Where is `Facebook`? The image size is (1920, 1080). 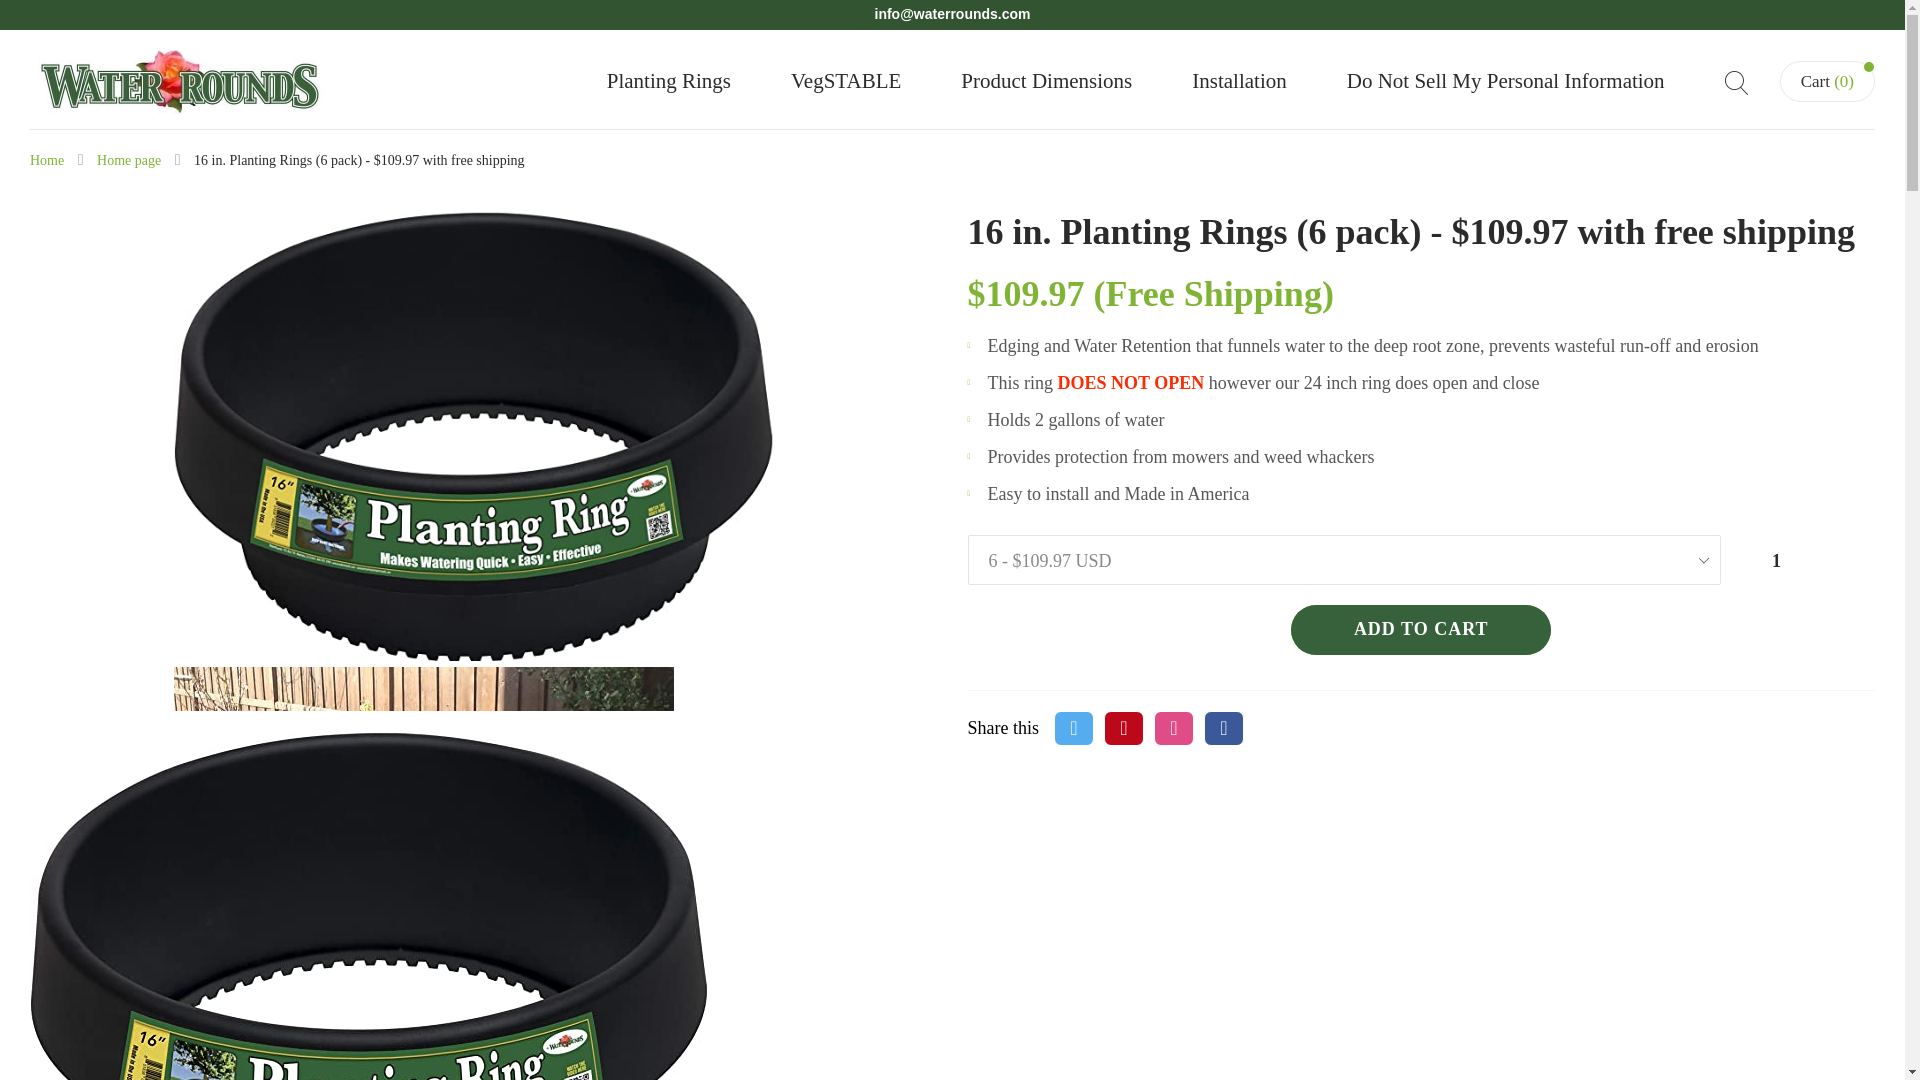 Facebook is located at coordinates (1224, 728).